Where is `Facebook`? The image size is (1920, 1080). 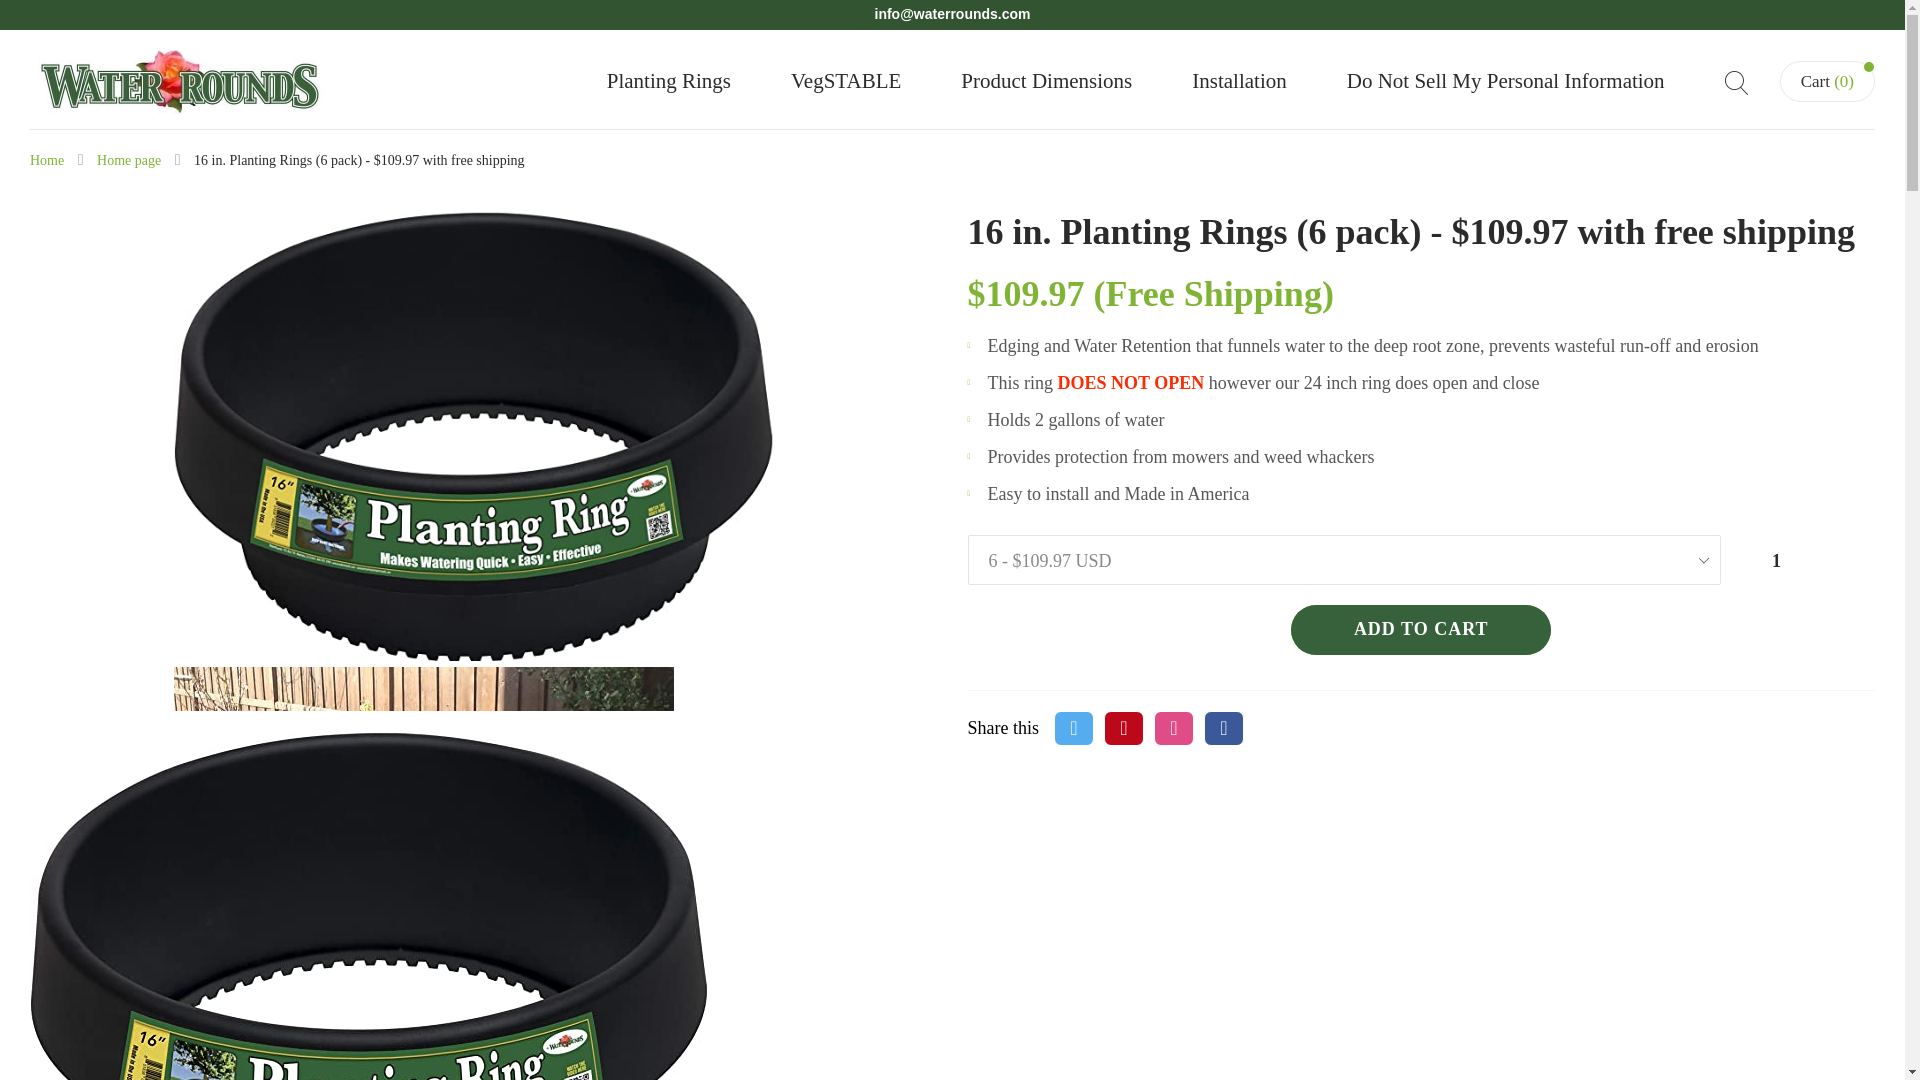 Facebook is located at coordinates (1224, 728).